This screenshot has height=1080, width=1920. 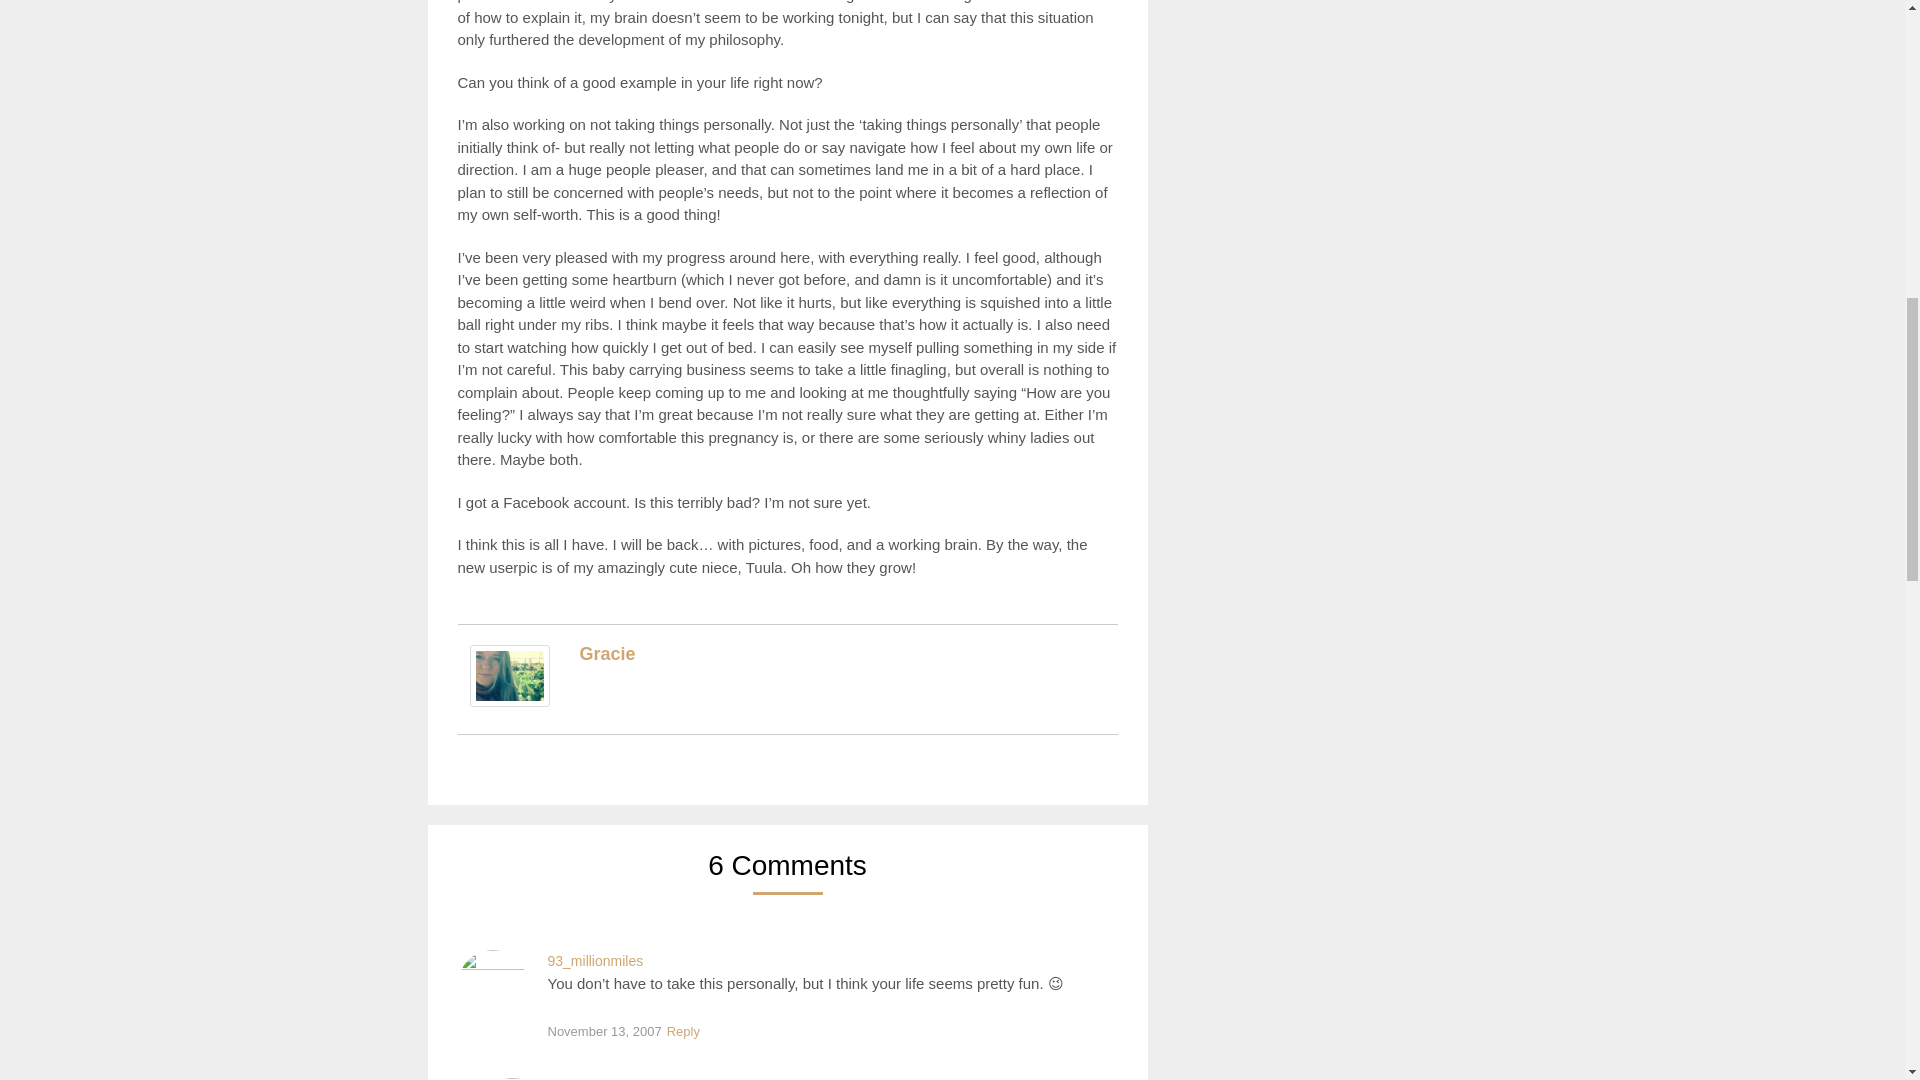 I want to click on Reply, so click(x=683, y=1032).